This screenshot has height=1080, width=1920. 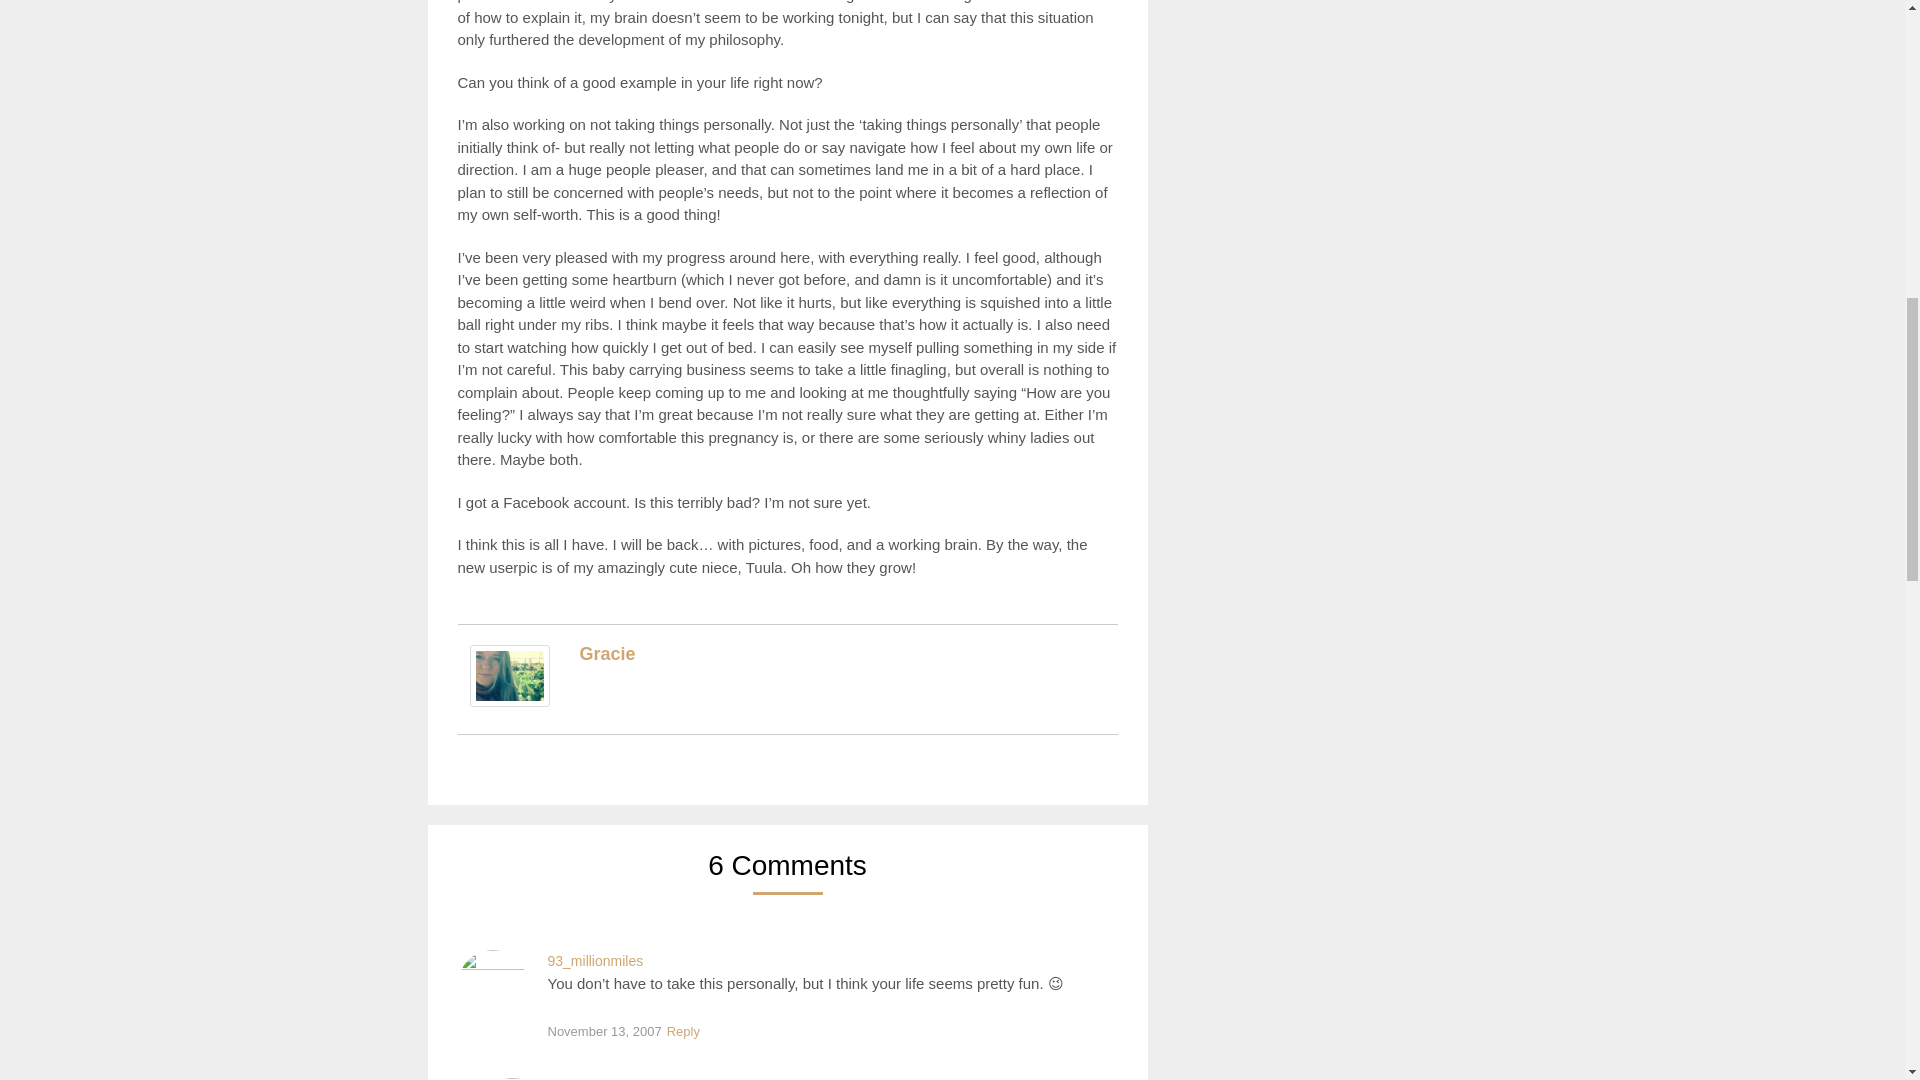 I want to click on Reply, so click(x=683, y=1032).